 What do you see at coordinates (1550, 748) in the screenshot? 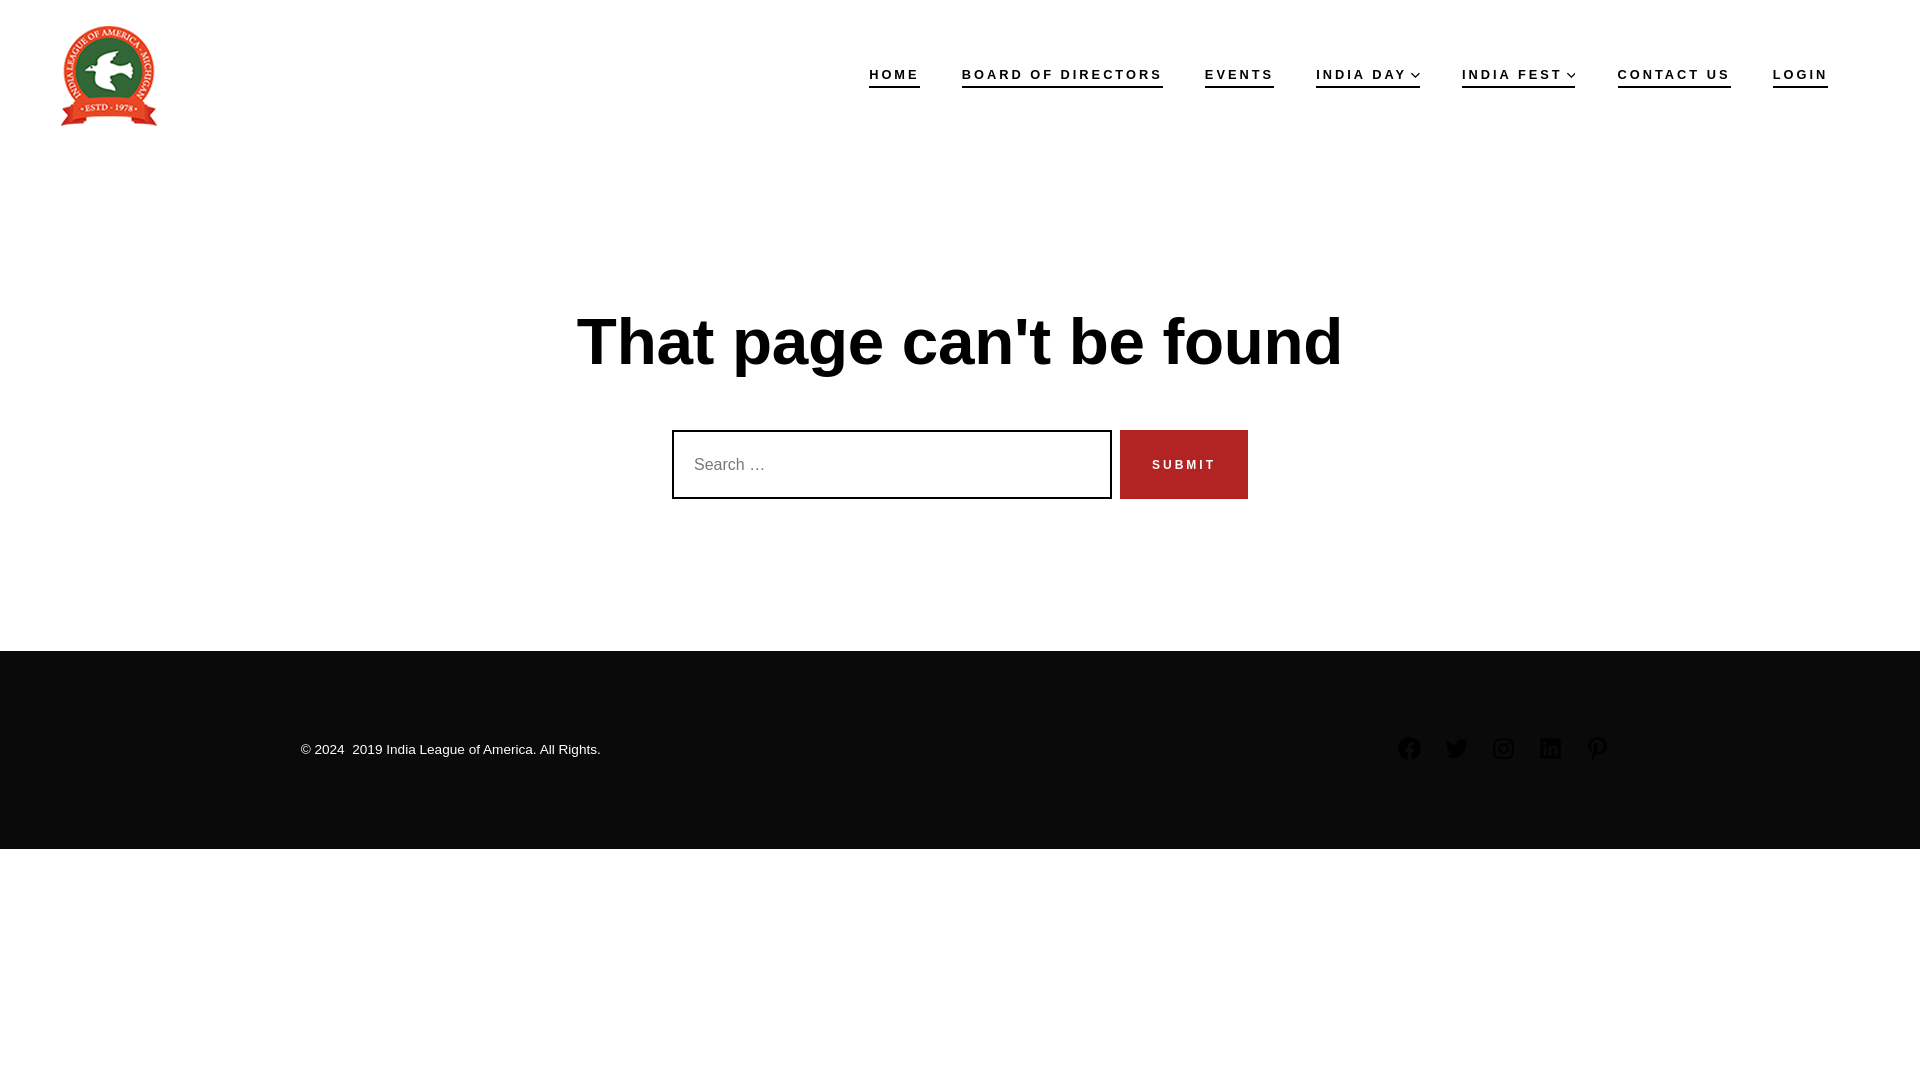
I see `Open LinkedIn in a new tab` at bounding box center [1550, 748].